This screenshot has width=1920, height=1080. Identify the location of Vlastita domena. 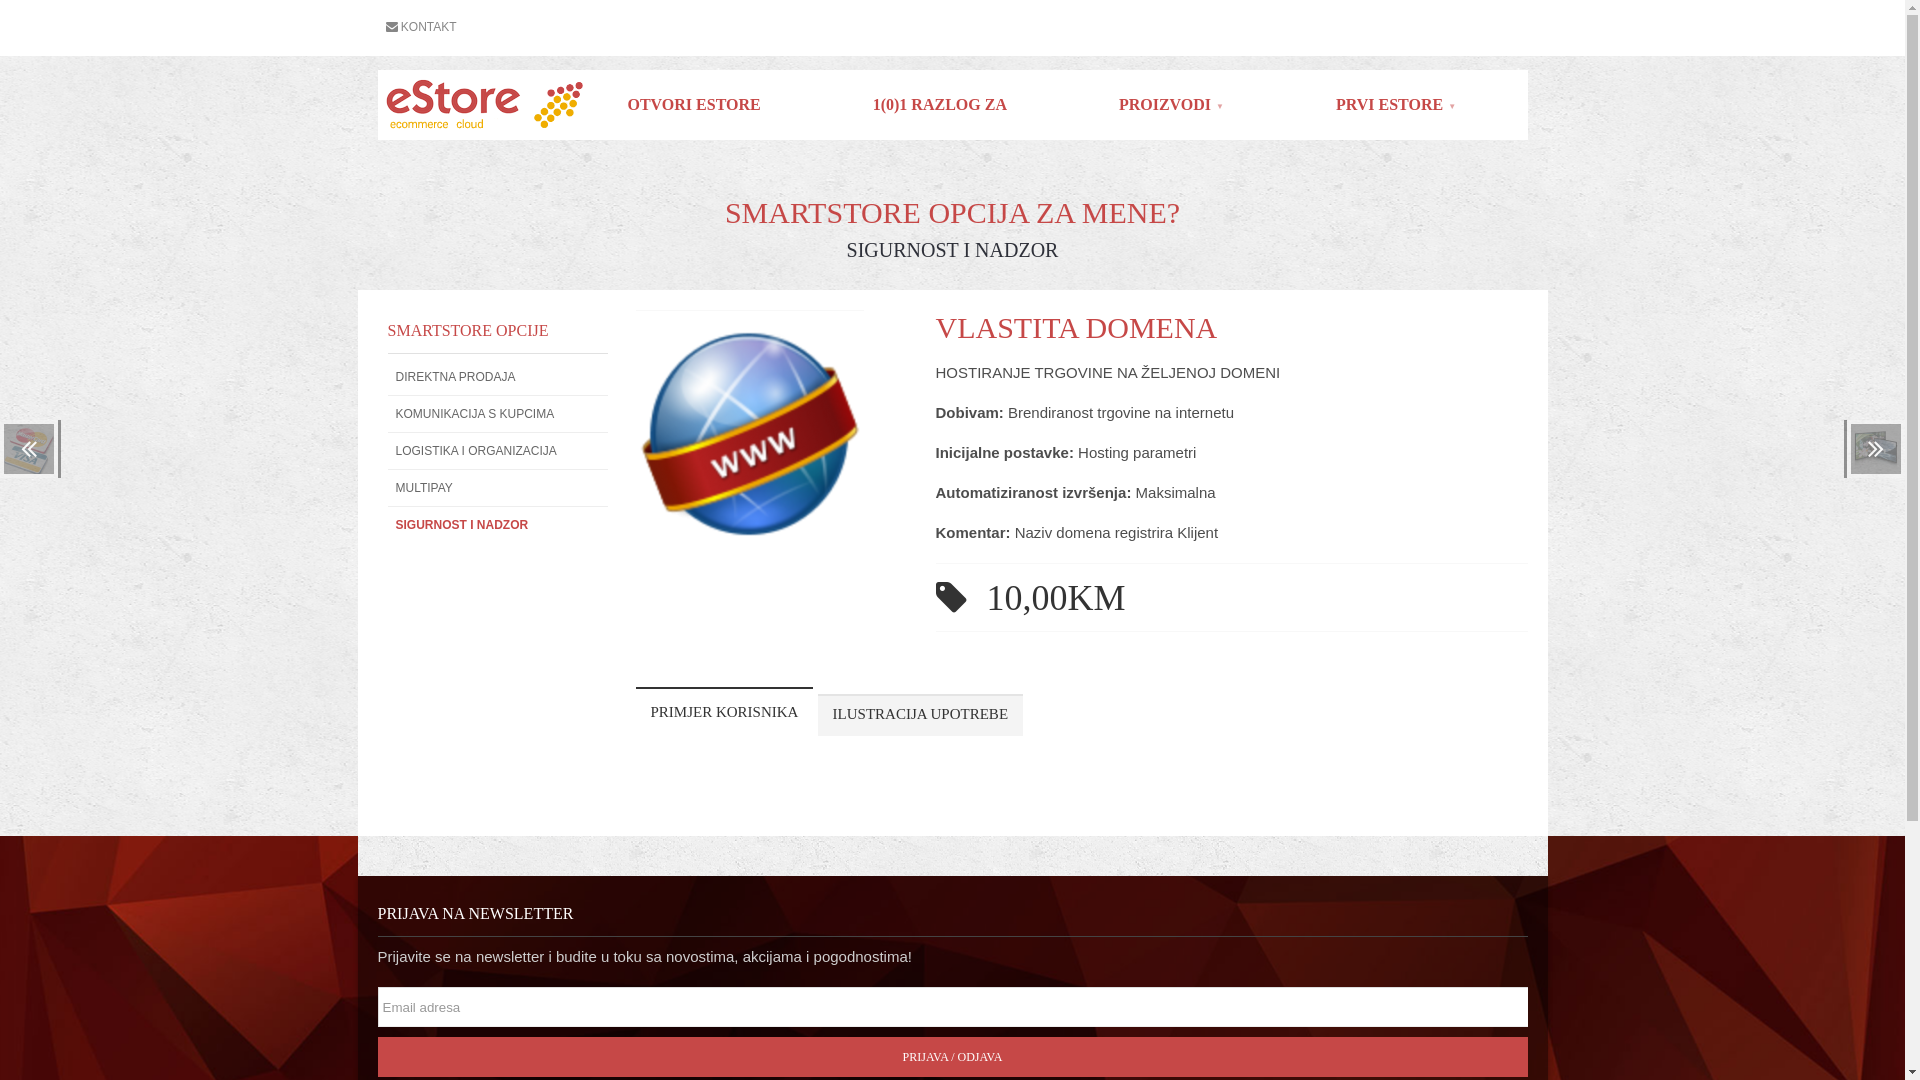
(750, 435).